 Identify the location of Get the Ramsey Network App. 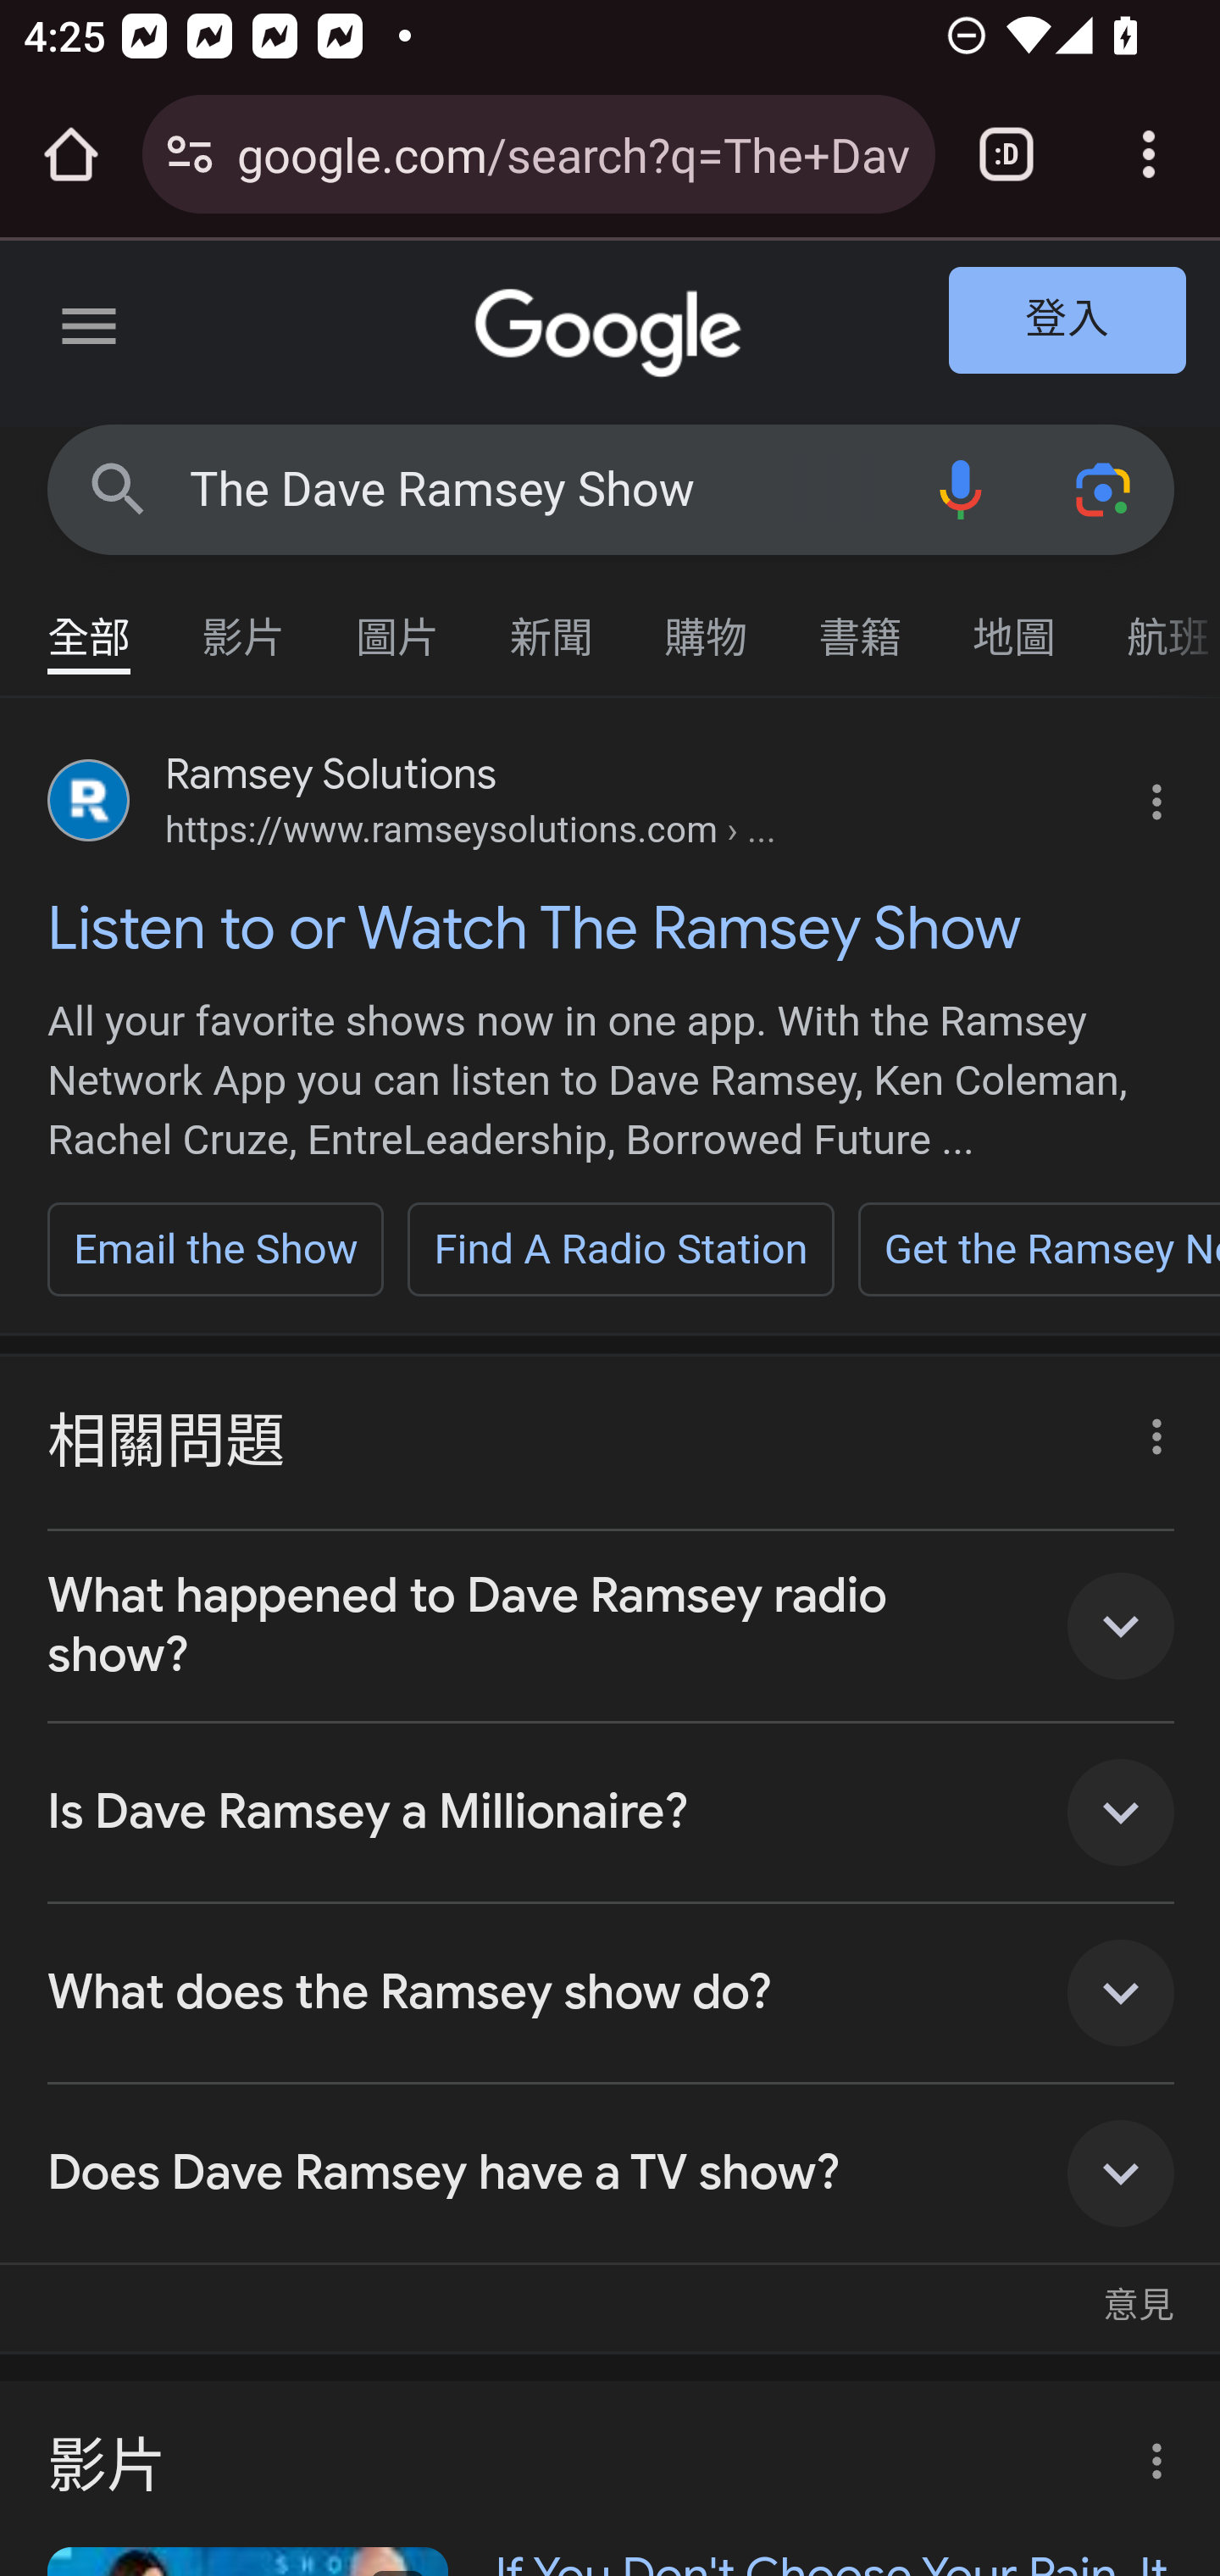
(1038, 1249).